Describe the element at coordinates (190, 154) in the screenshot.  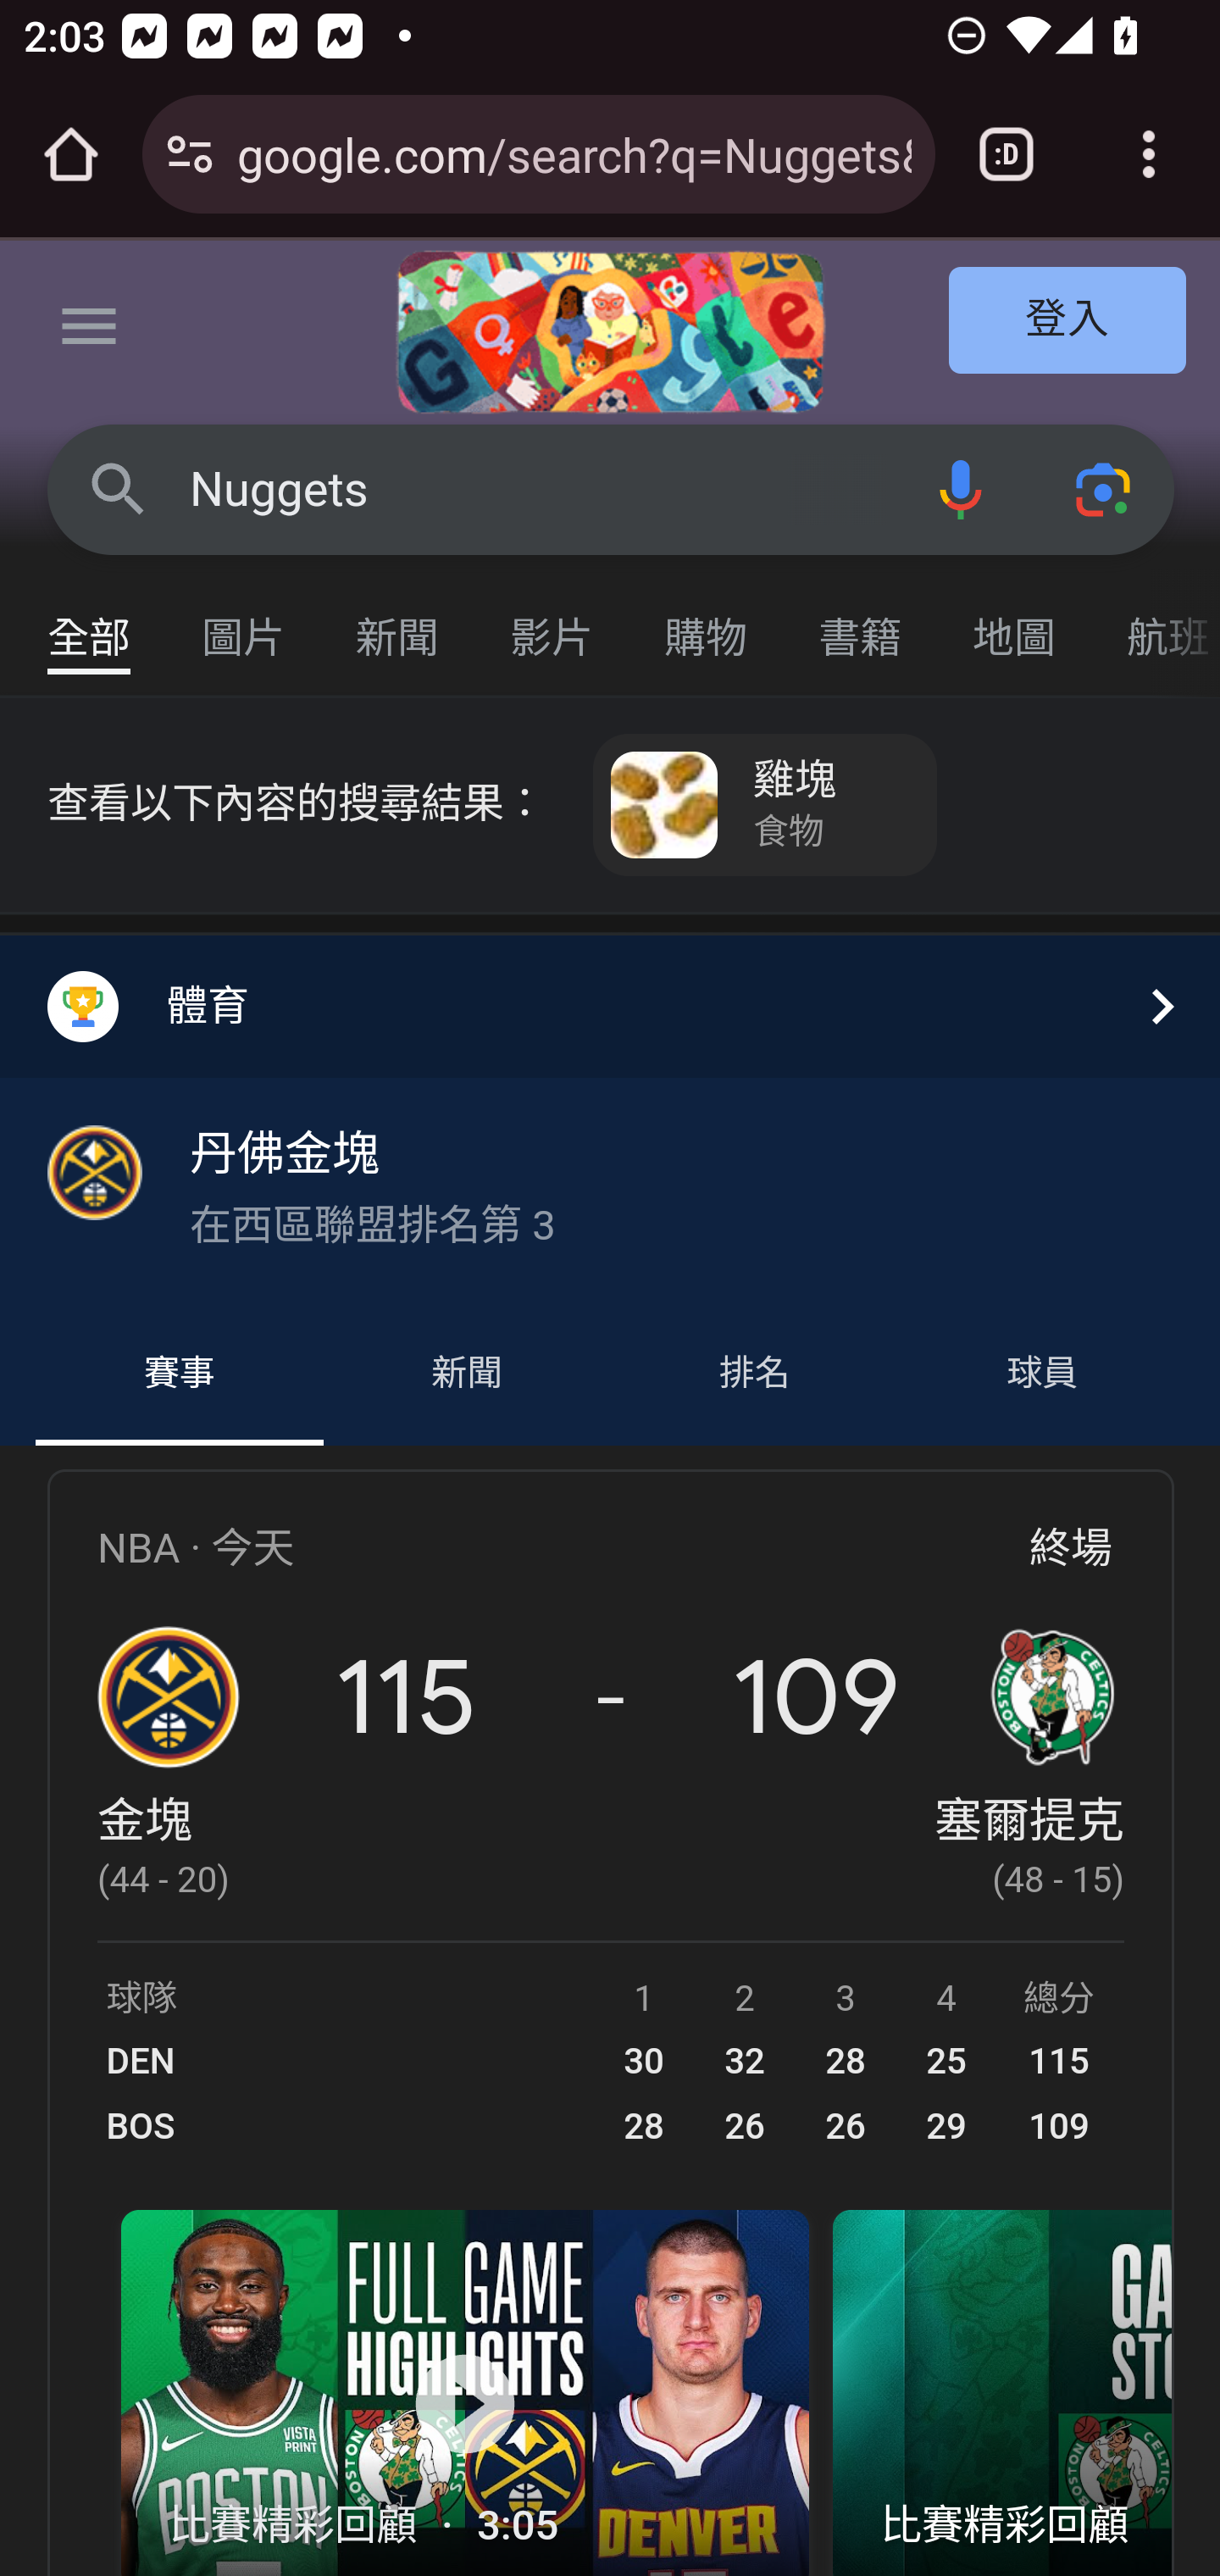
I see `Connection is secure` at that location.